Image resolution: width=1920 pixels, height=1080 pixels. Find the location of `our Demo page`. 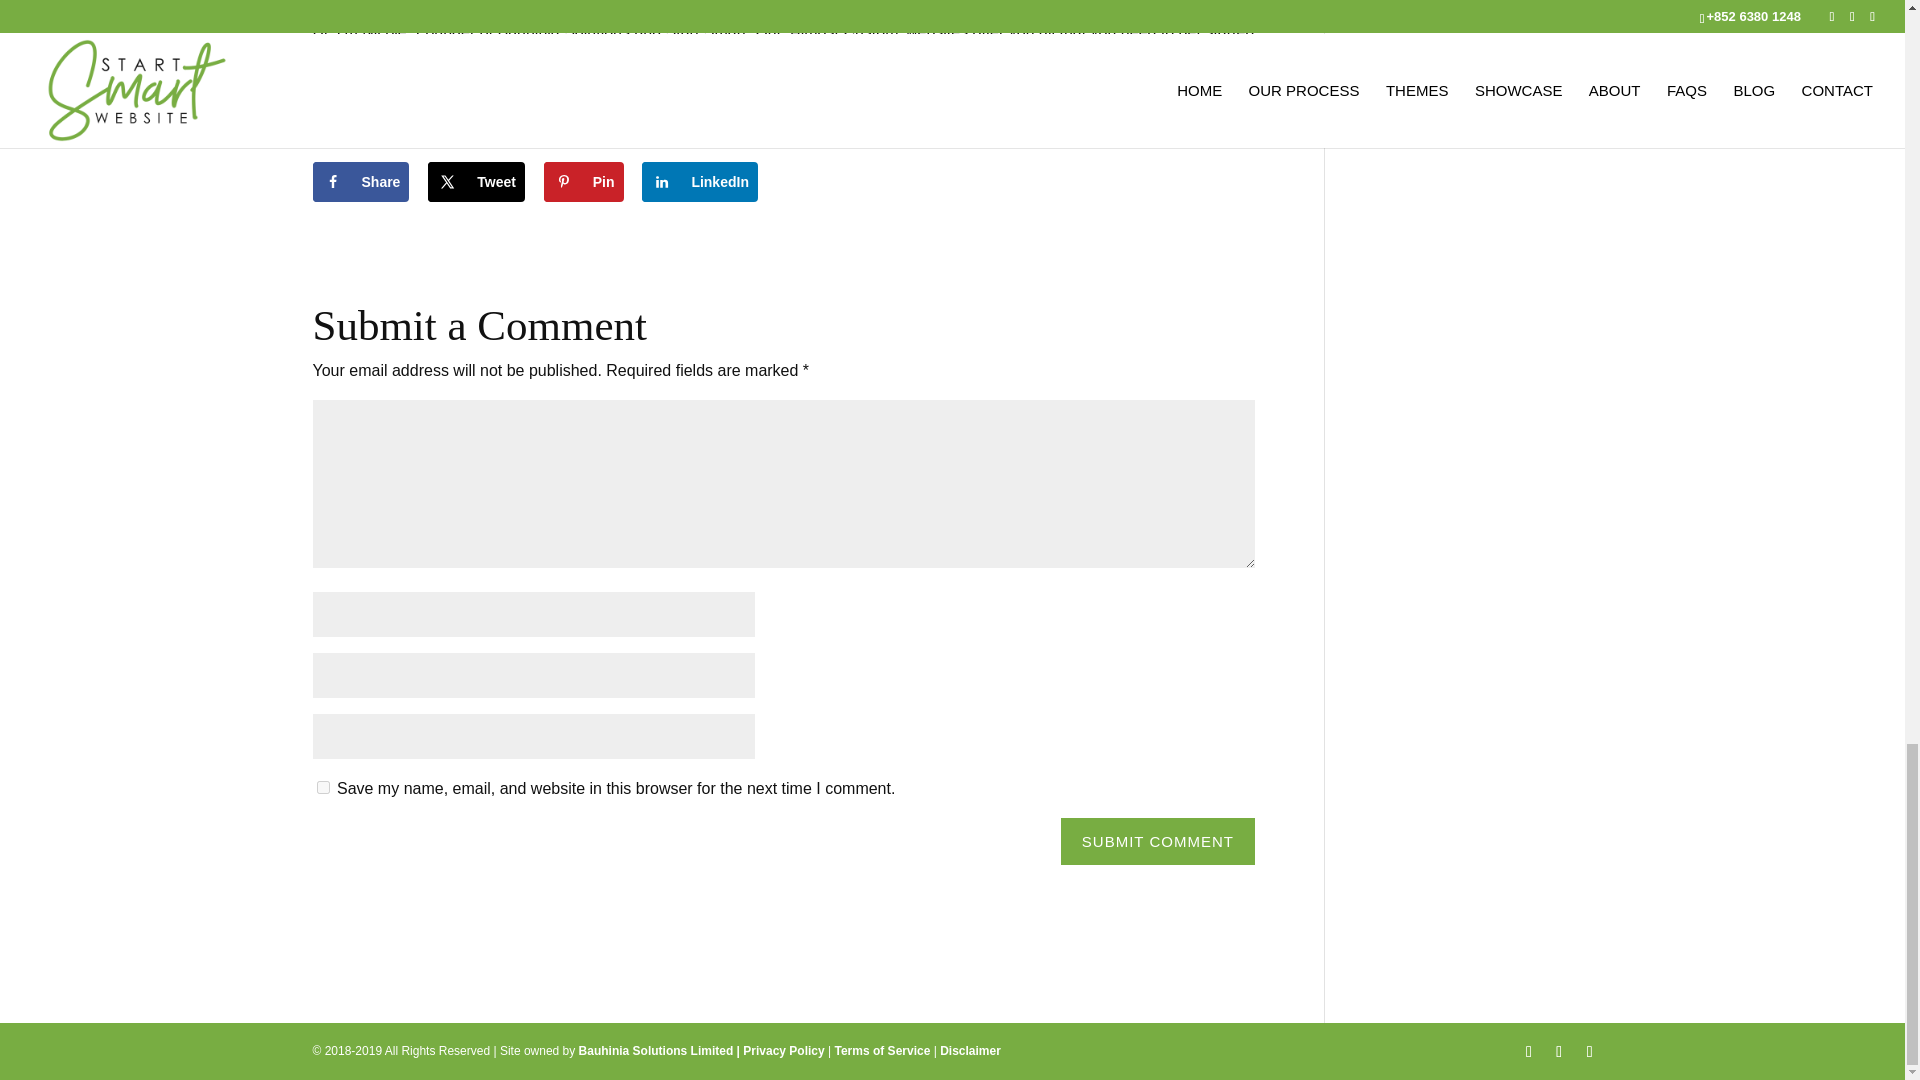

our Demo page is located at coordinates (1193, 58).